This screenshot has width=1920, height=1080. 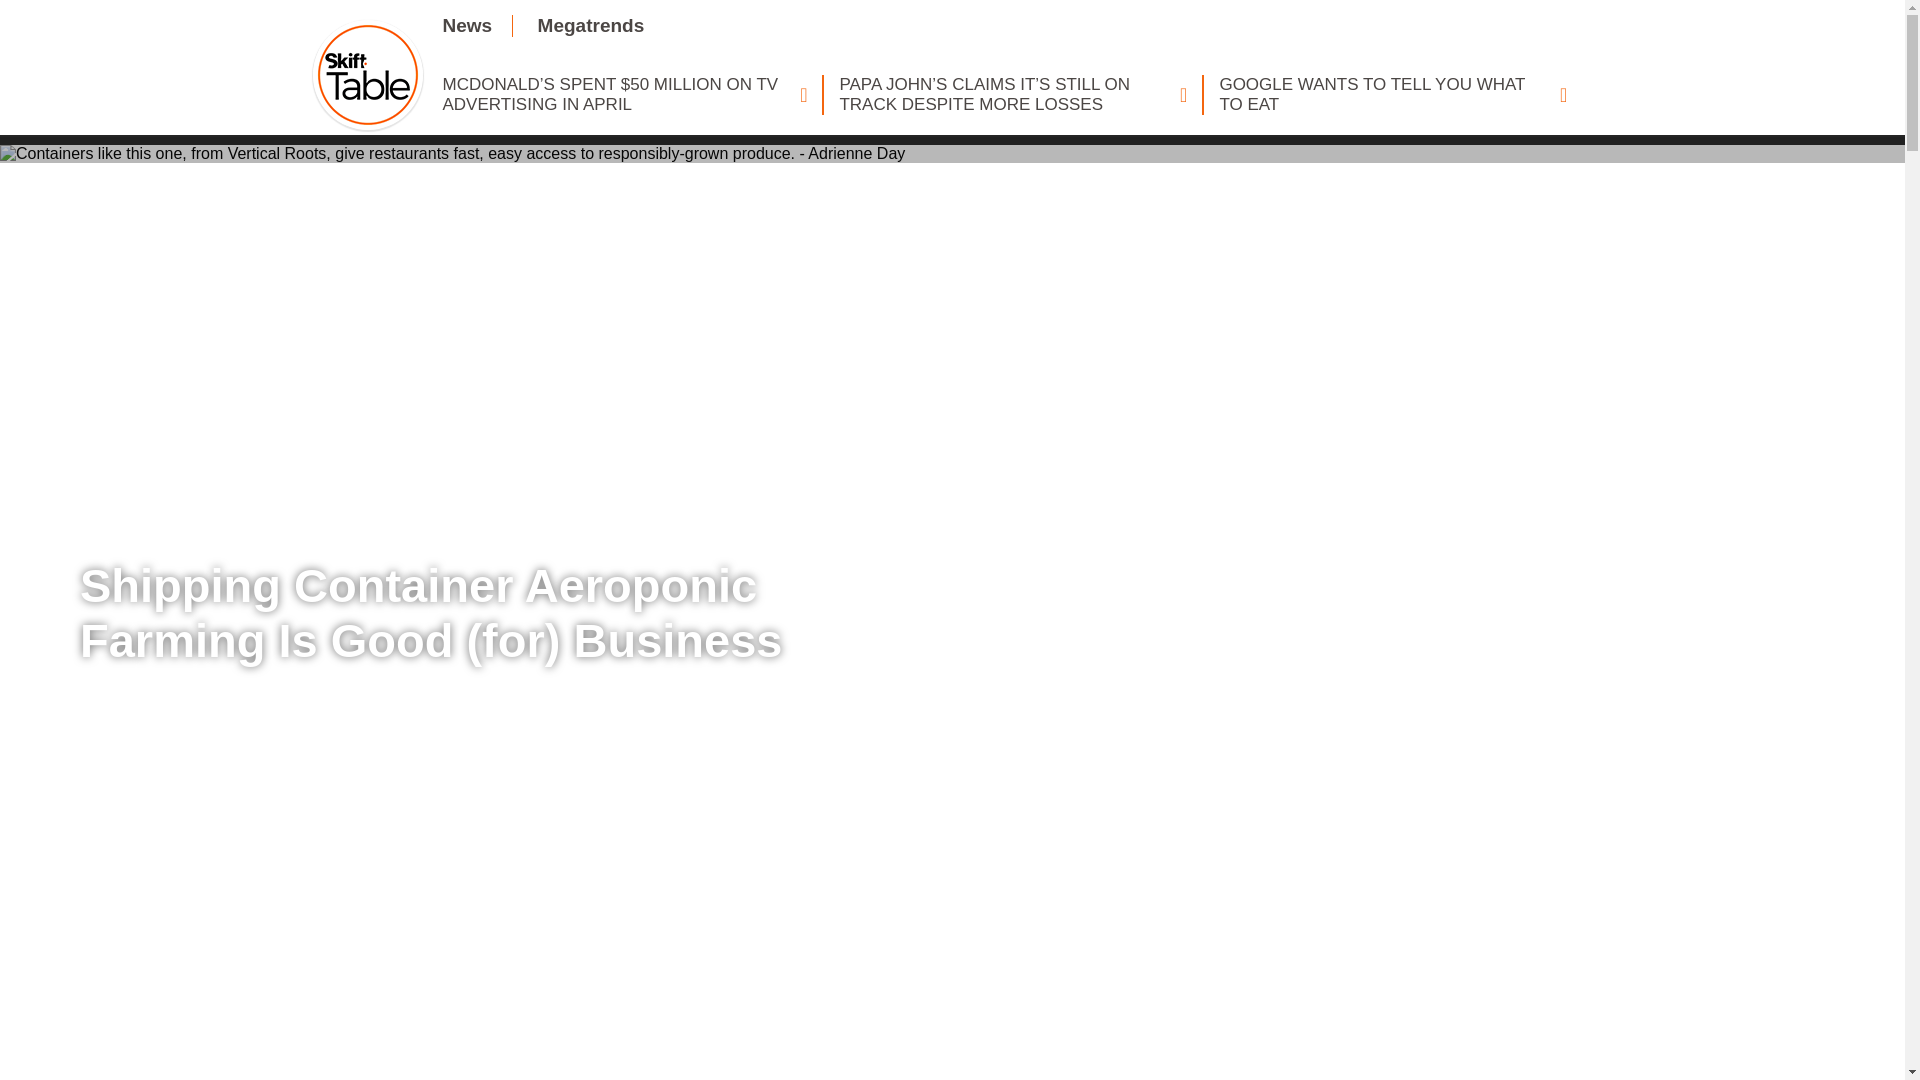 I want to click on GOOGLE WANTS TO TELL YOU WHAT TO EAT, so click(x=1392, y=94).